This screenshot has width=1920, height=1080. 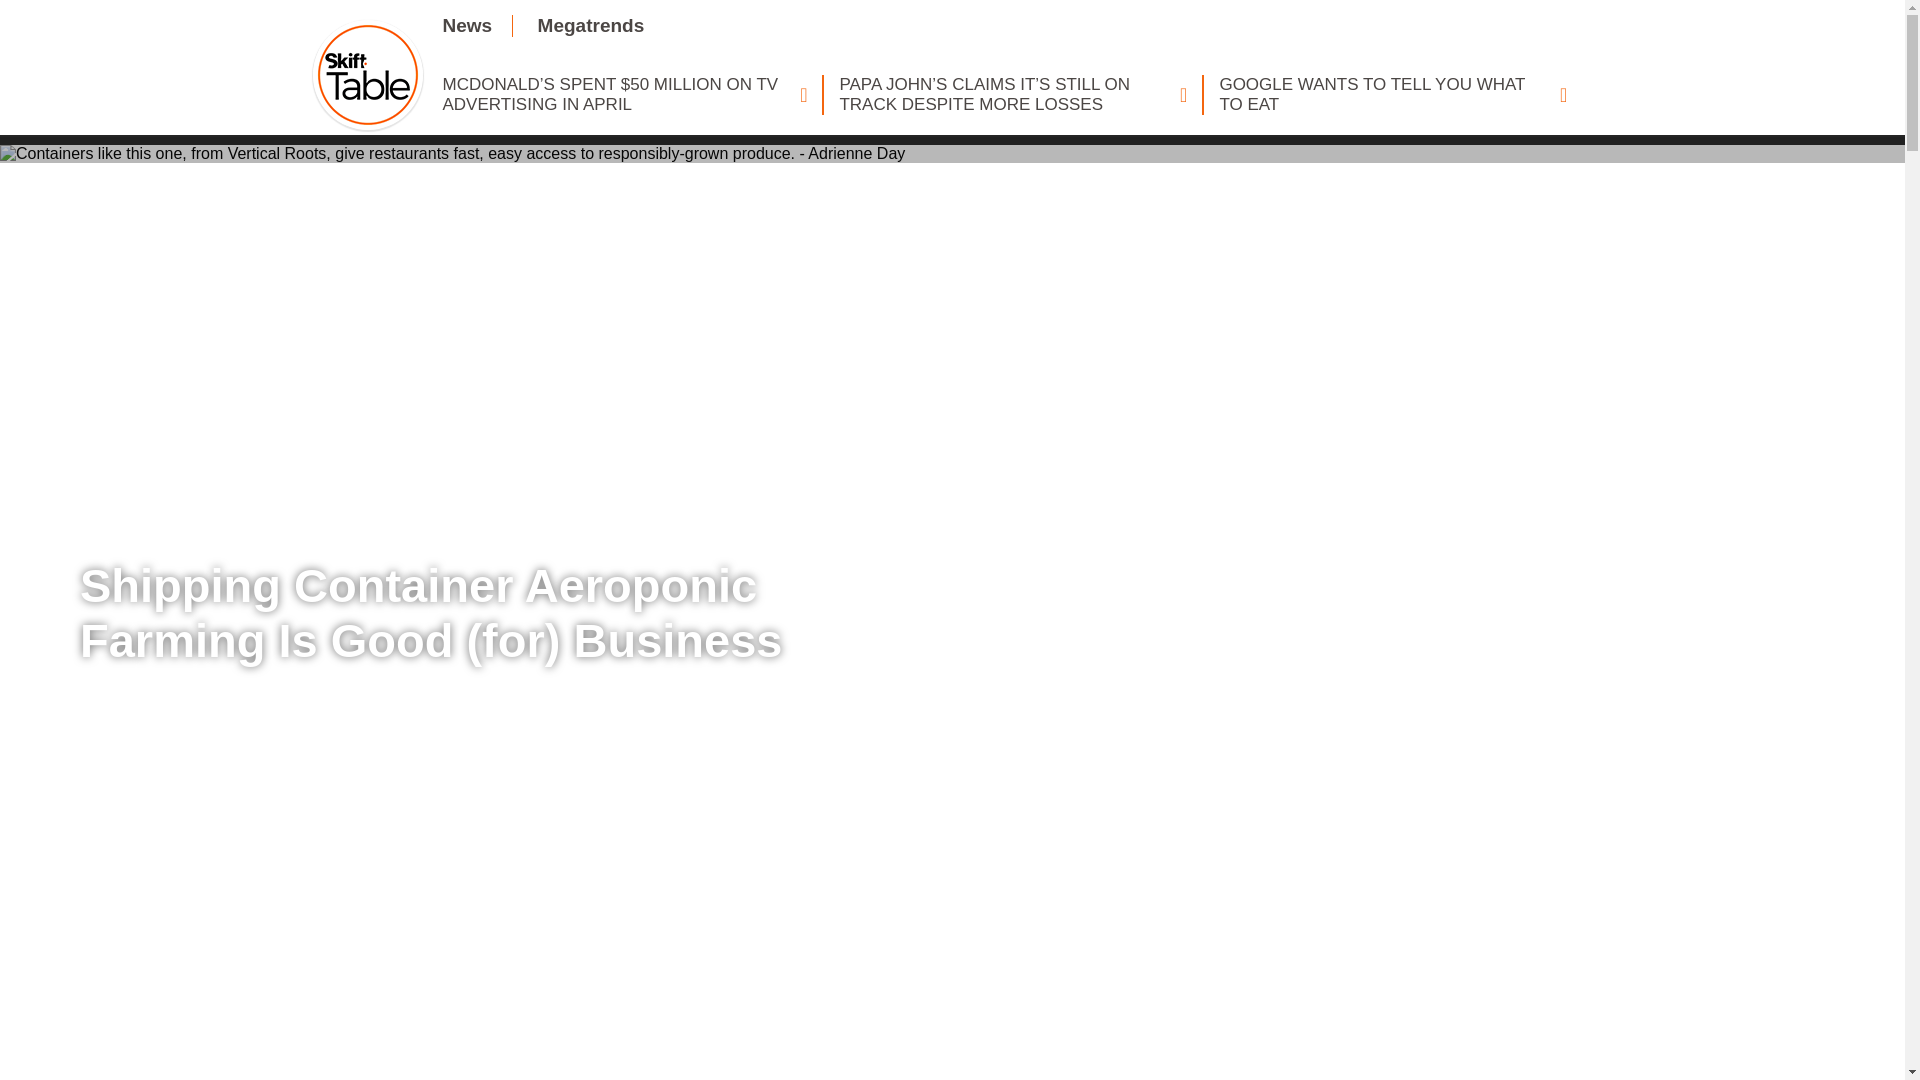 I want to click on GOOGLE WANTS TO TELL YOU WHAT TO EAT, so click(x=1392, y=94).